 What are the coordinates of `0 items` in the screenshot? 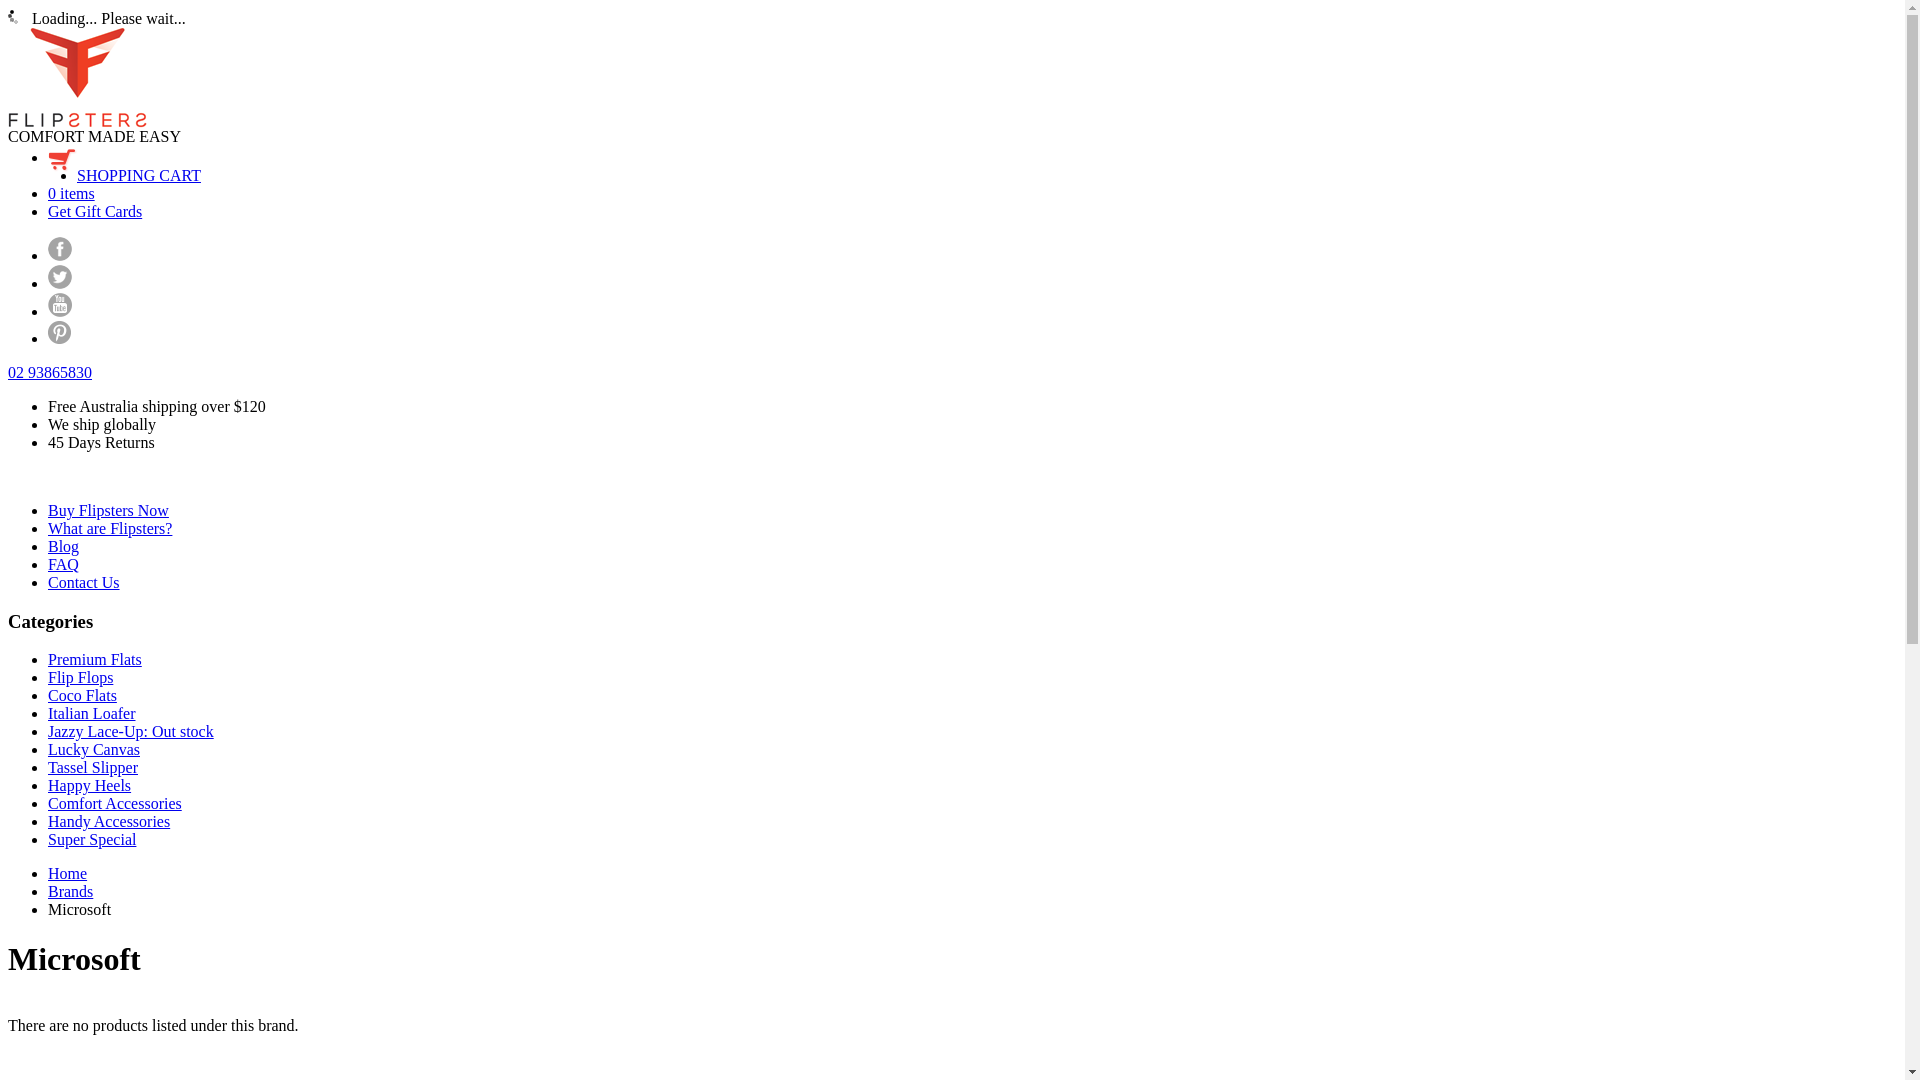 It's located at (72, 194).